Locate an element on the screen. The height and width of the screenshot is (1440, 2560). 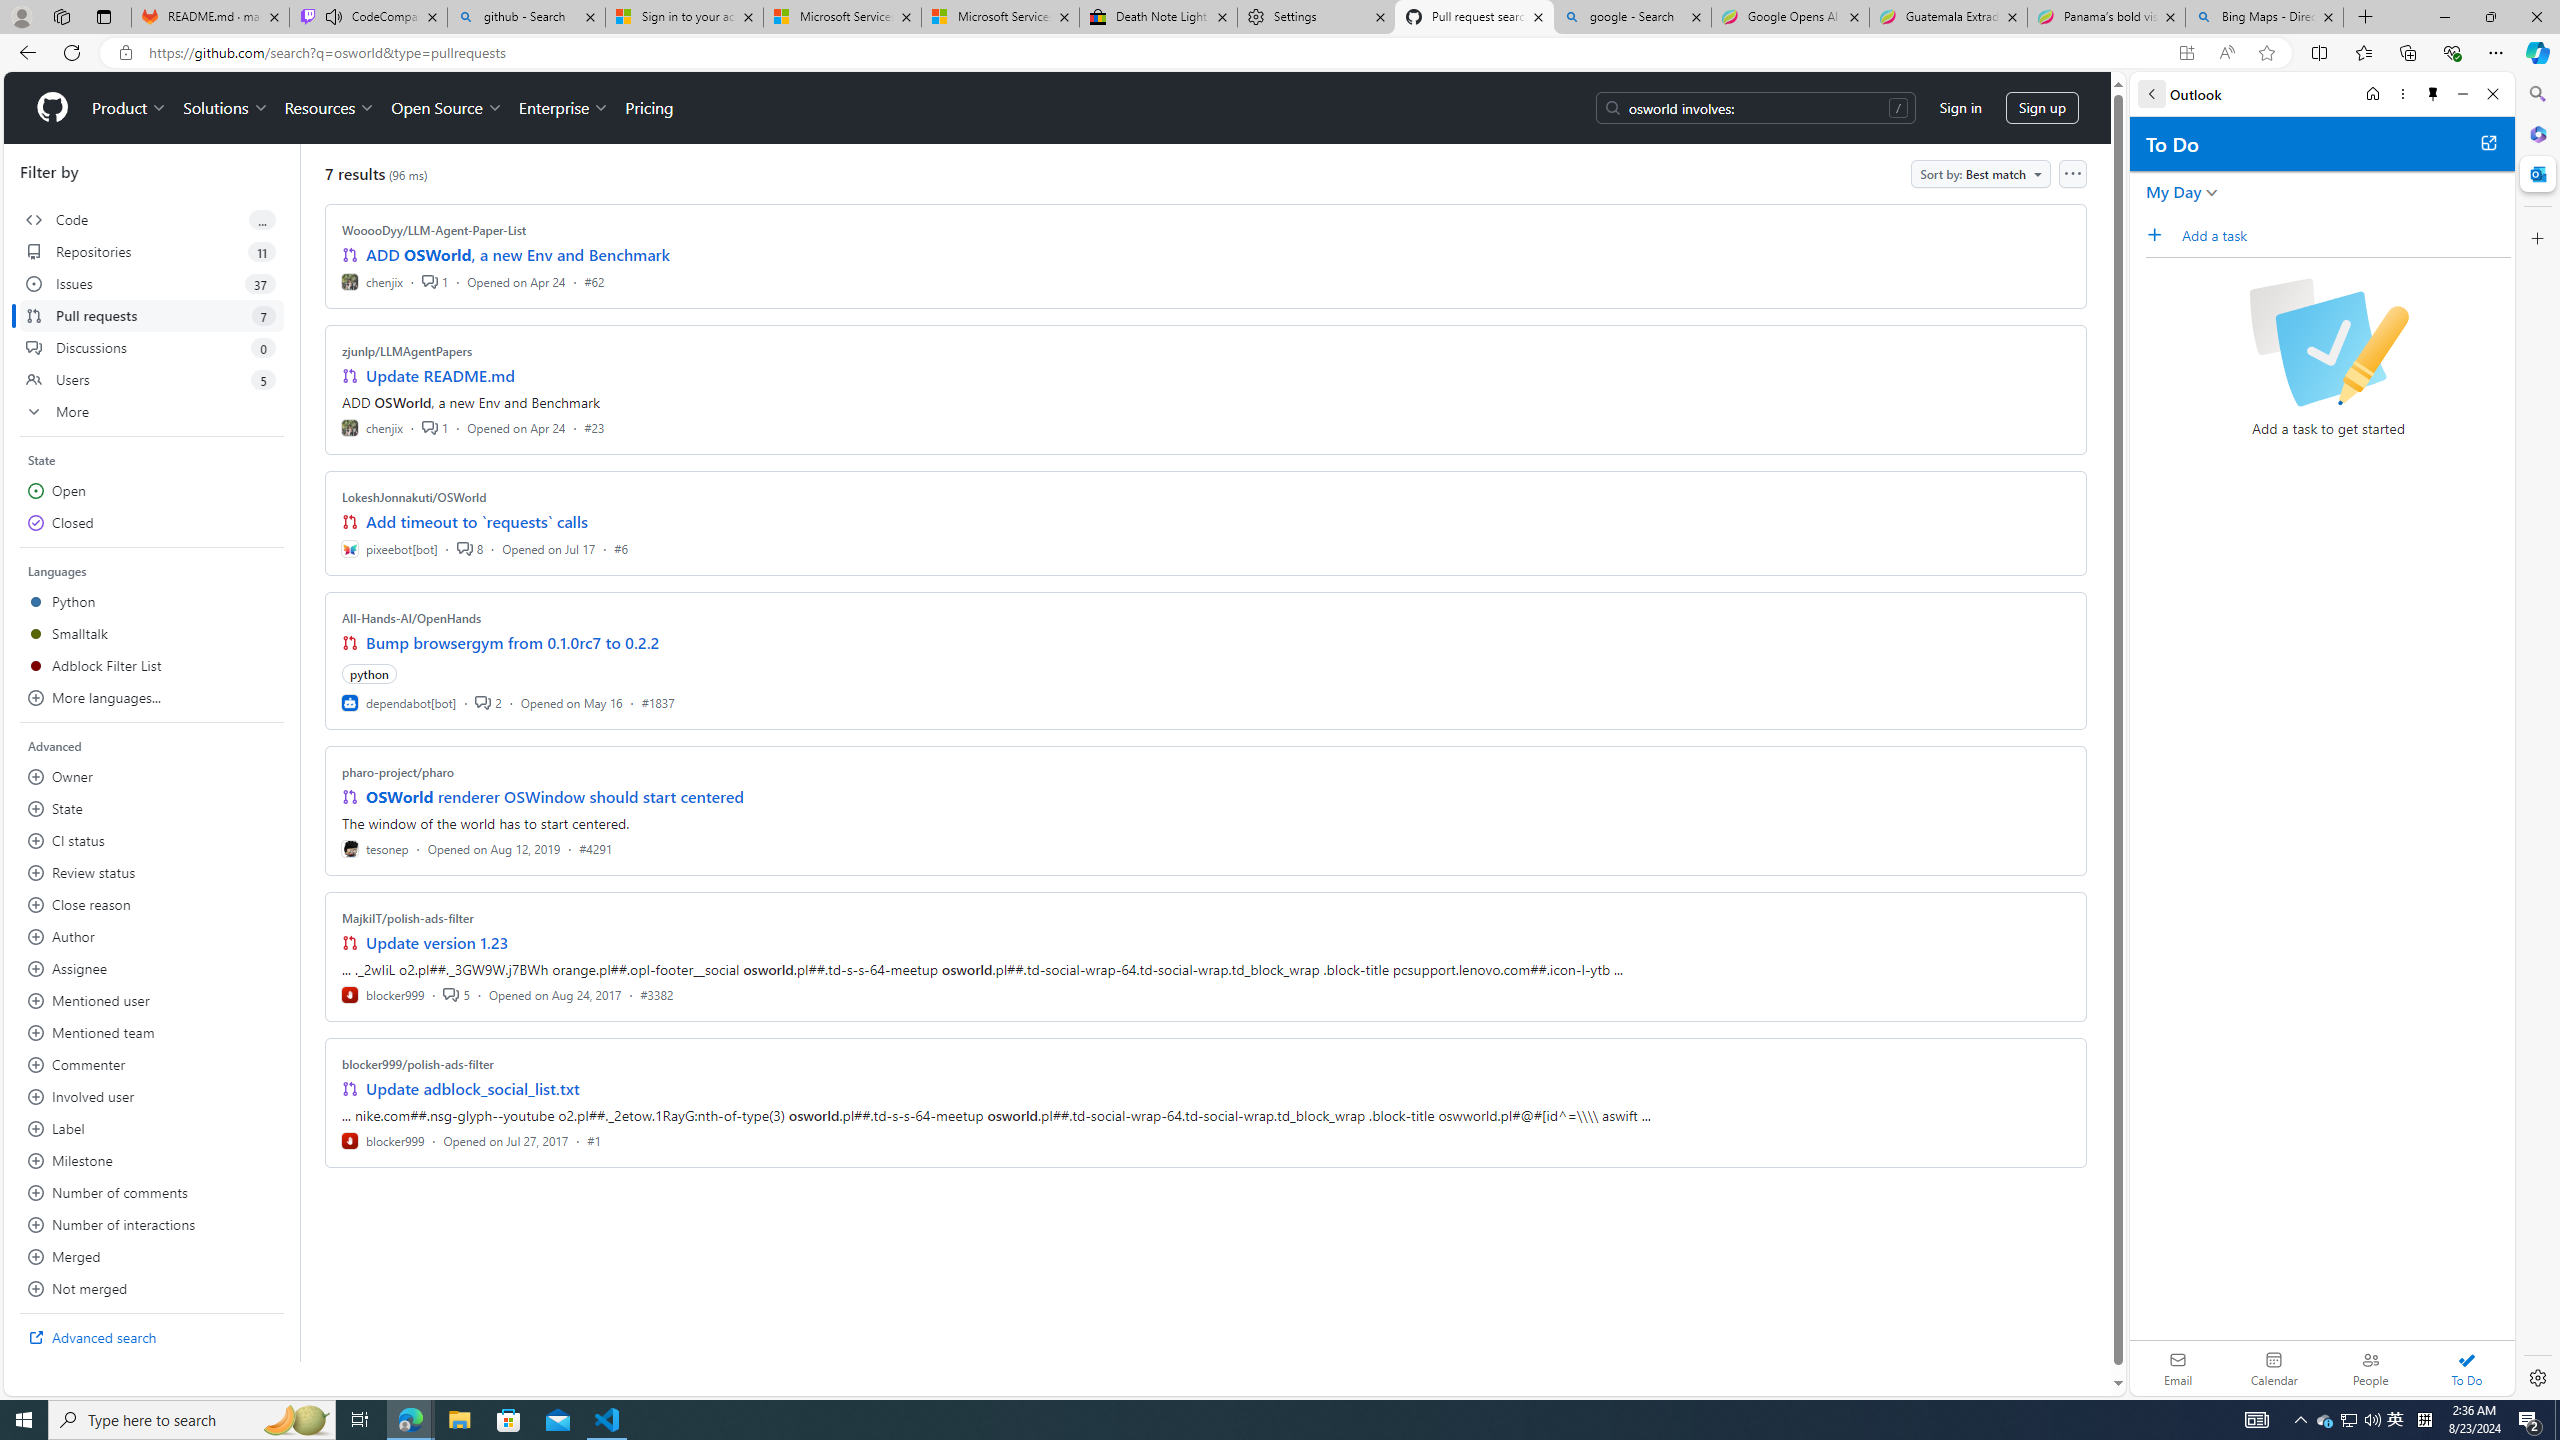
Email is located at coordinates (2178, 1368).